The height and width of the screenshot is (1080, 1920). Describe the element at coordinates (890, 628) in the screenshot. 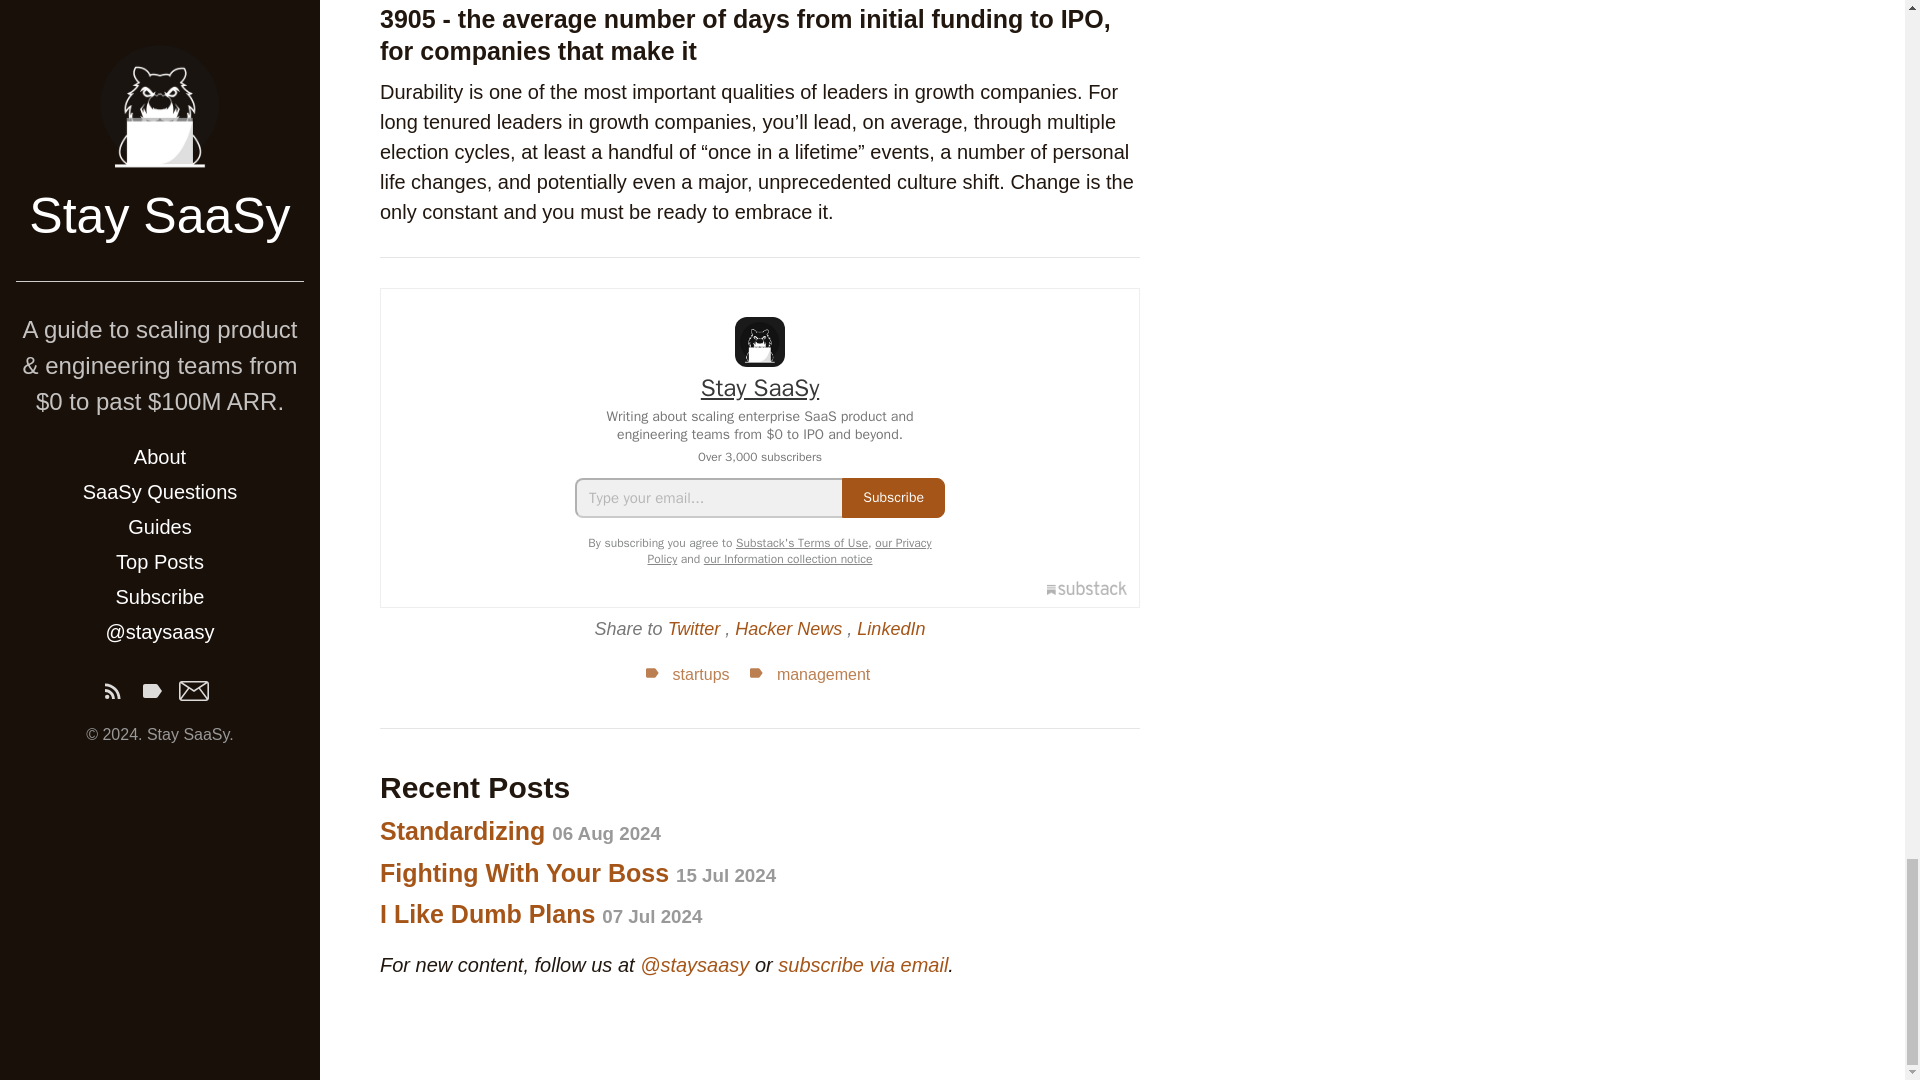

I see `LinkedIn` at that location.